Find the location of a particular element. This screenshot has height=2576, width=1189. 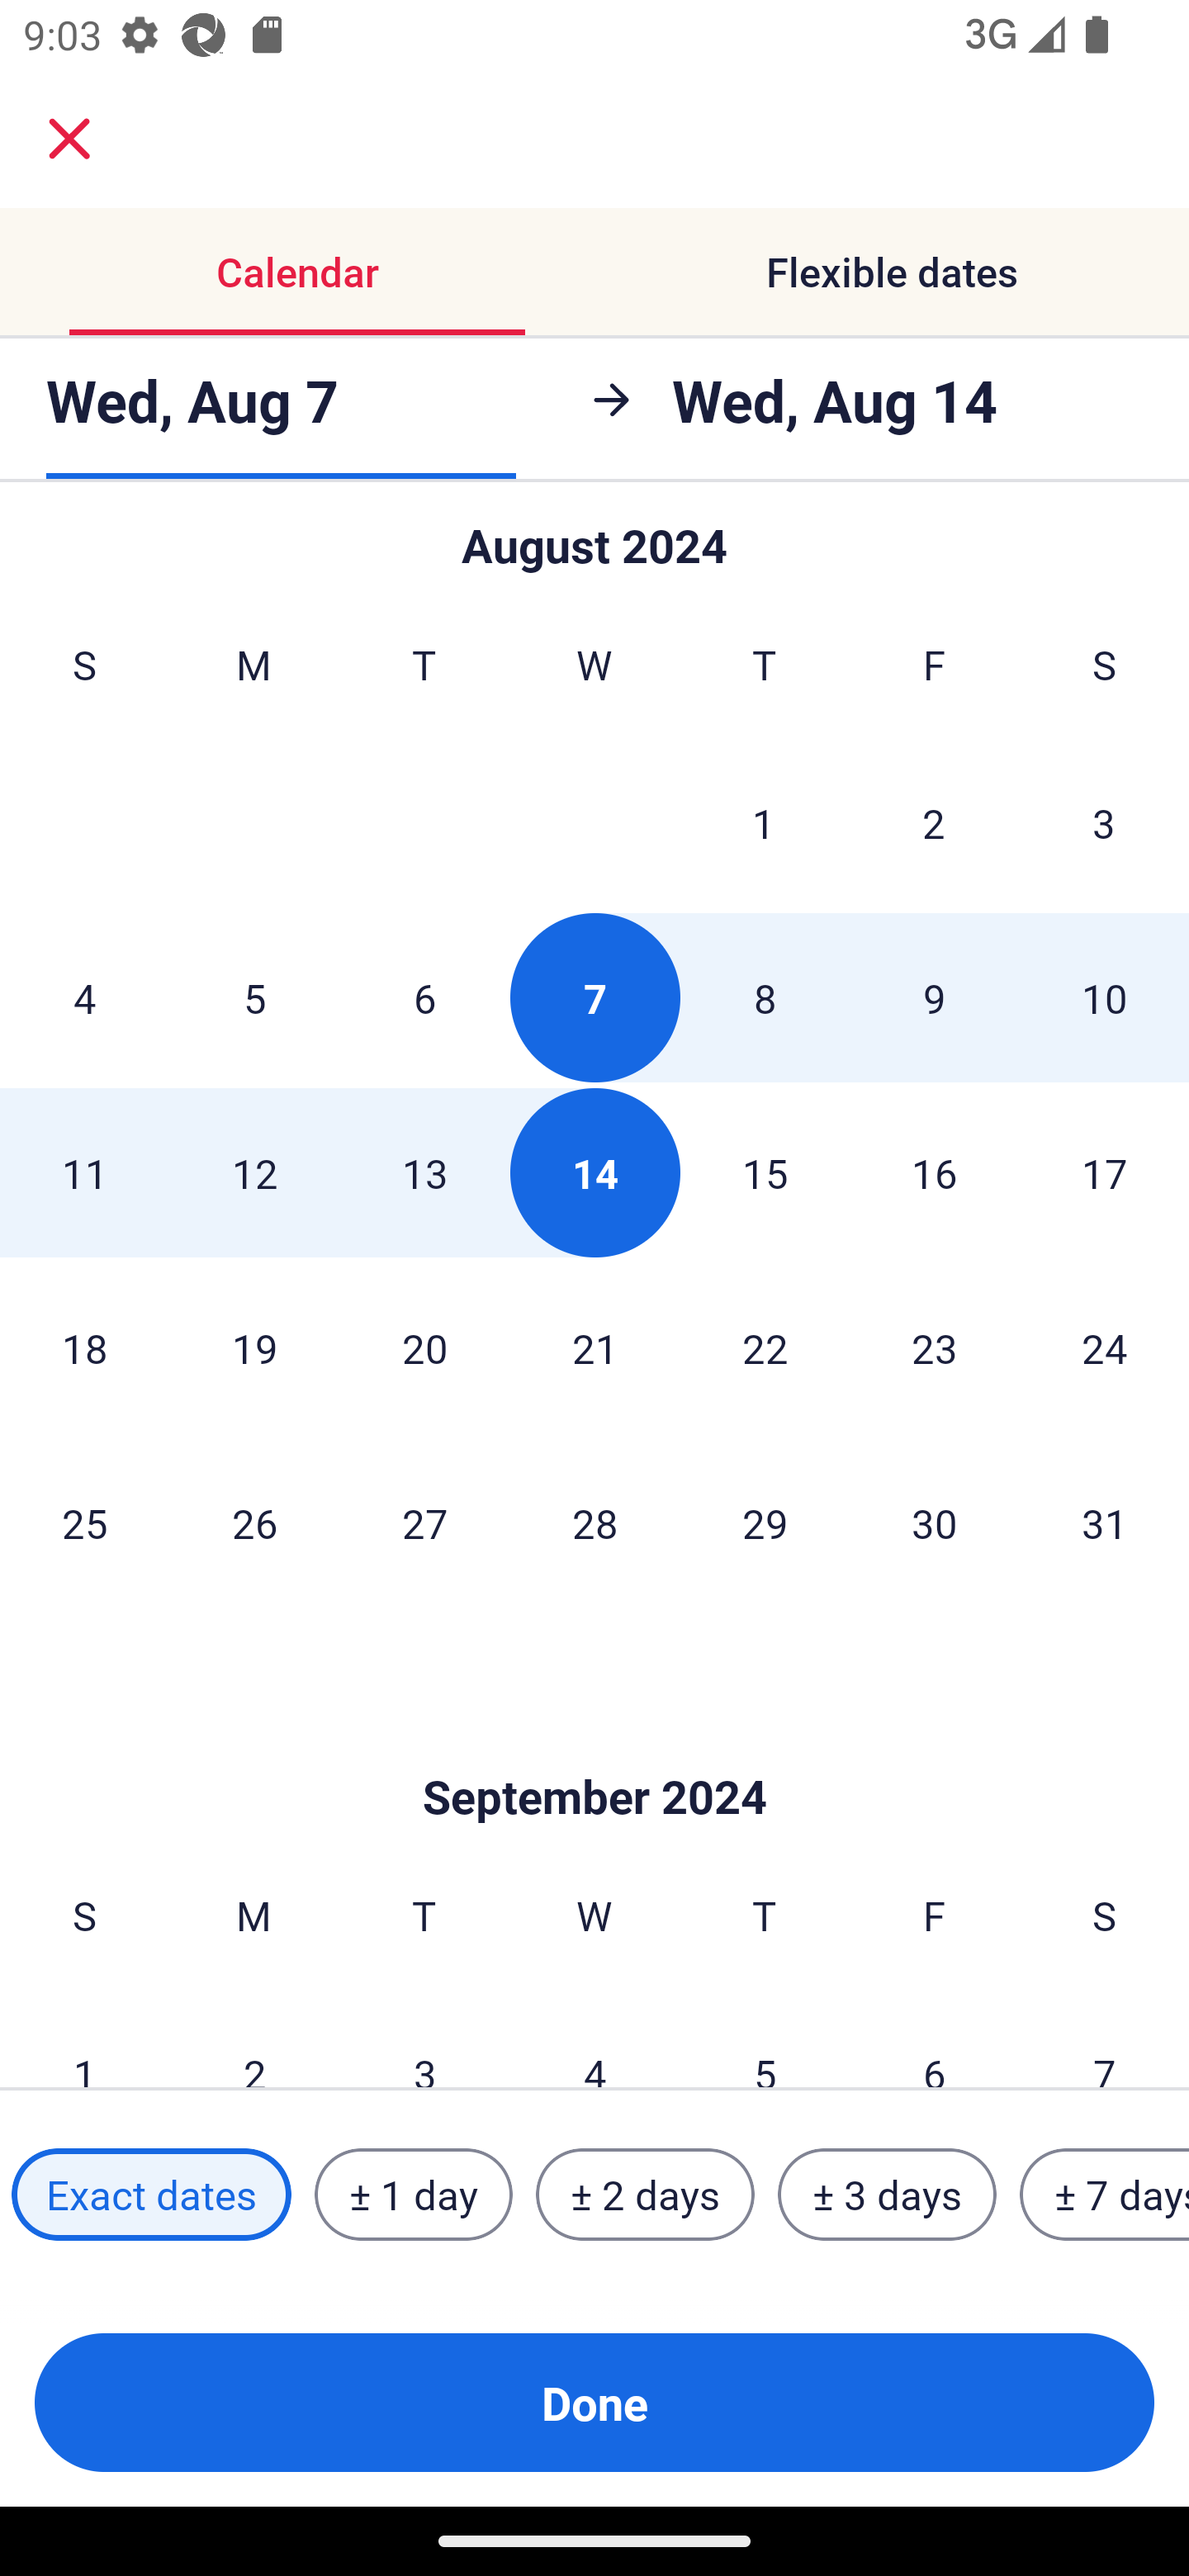

± 3 days is located at coordinates (887, 2195).